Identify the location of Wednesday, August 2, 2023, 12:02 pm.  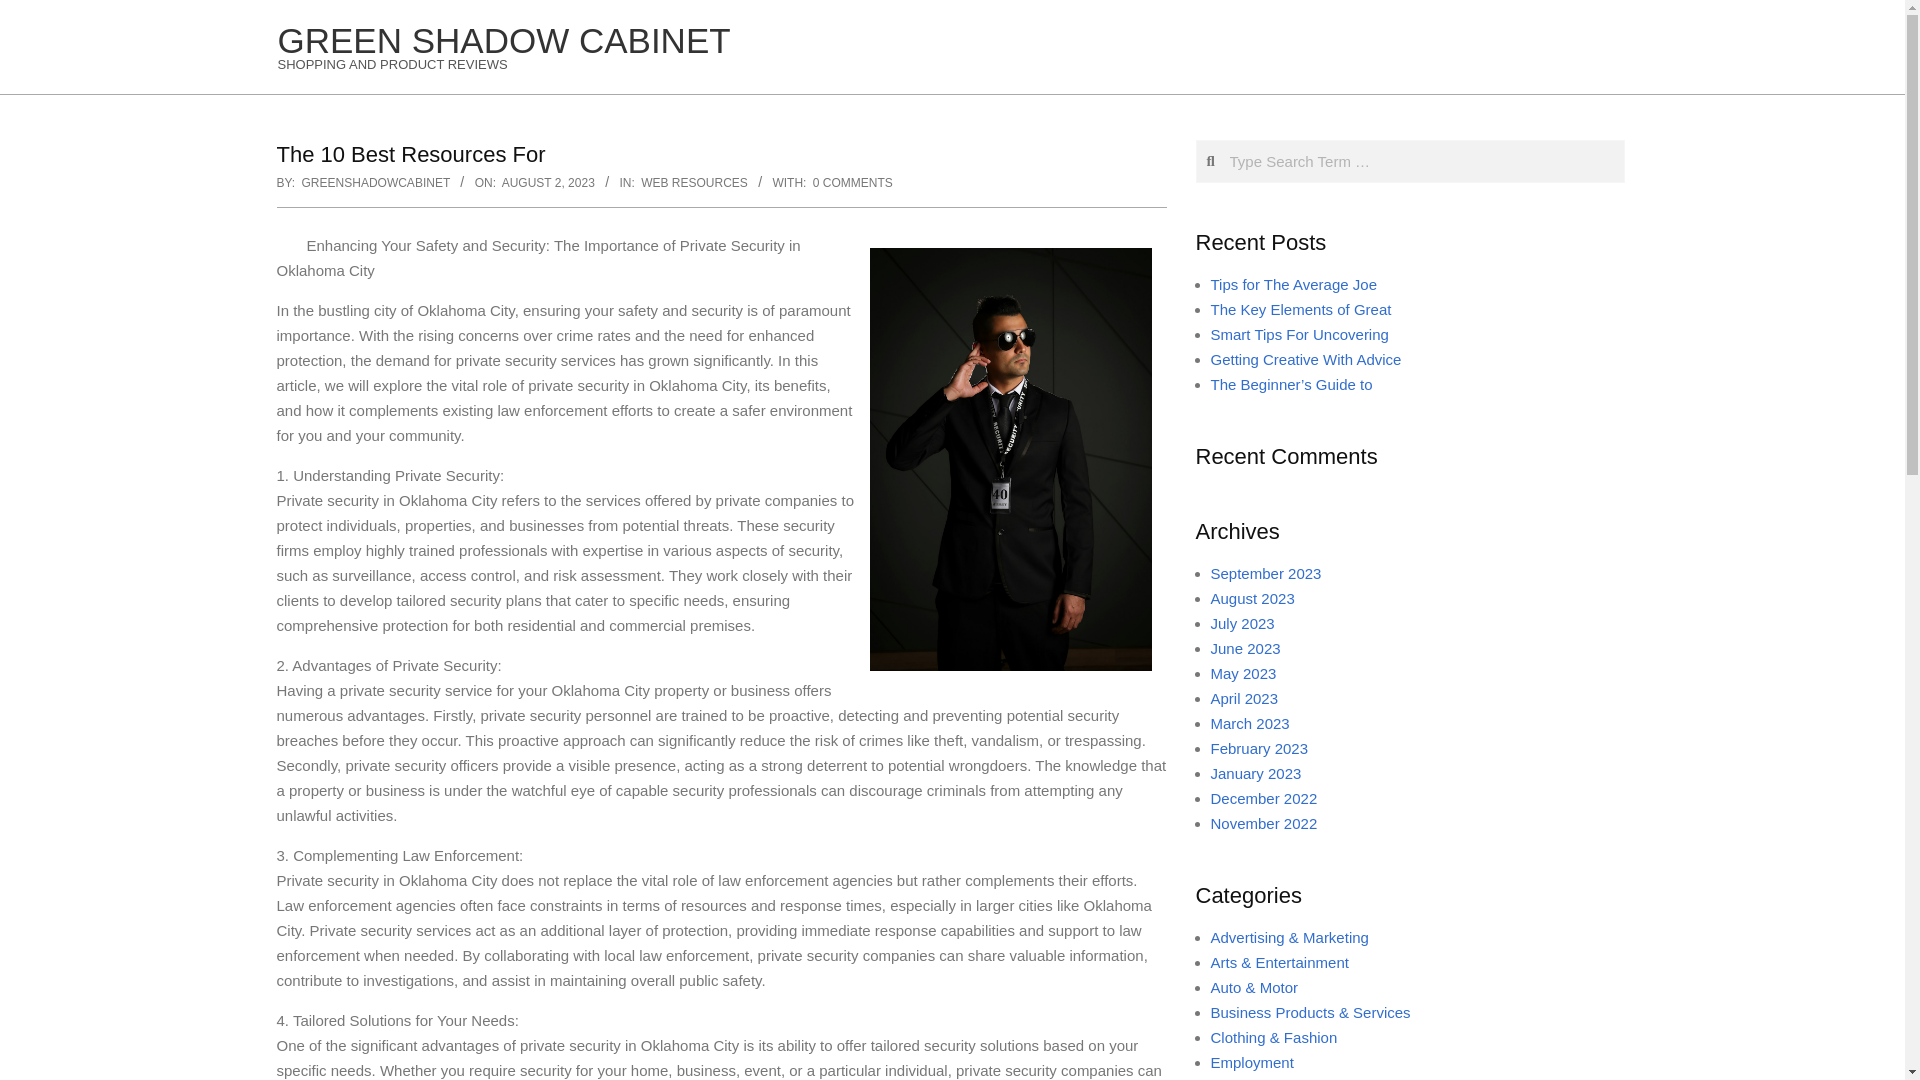
(548, 183).